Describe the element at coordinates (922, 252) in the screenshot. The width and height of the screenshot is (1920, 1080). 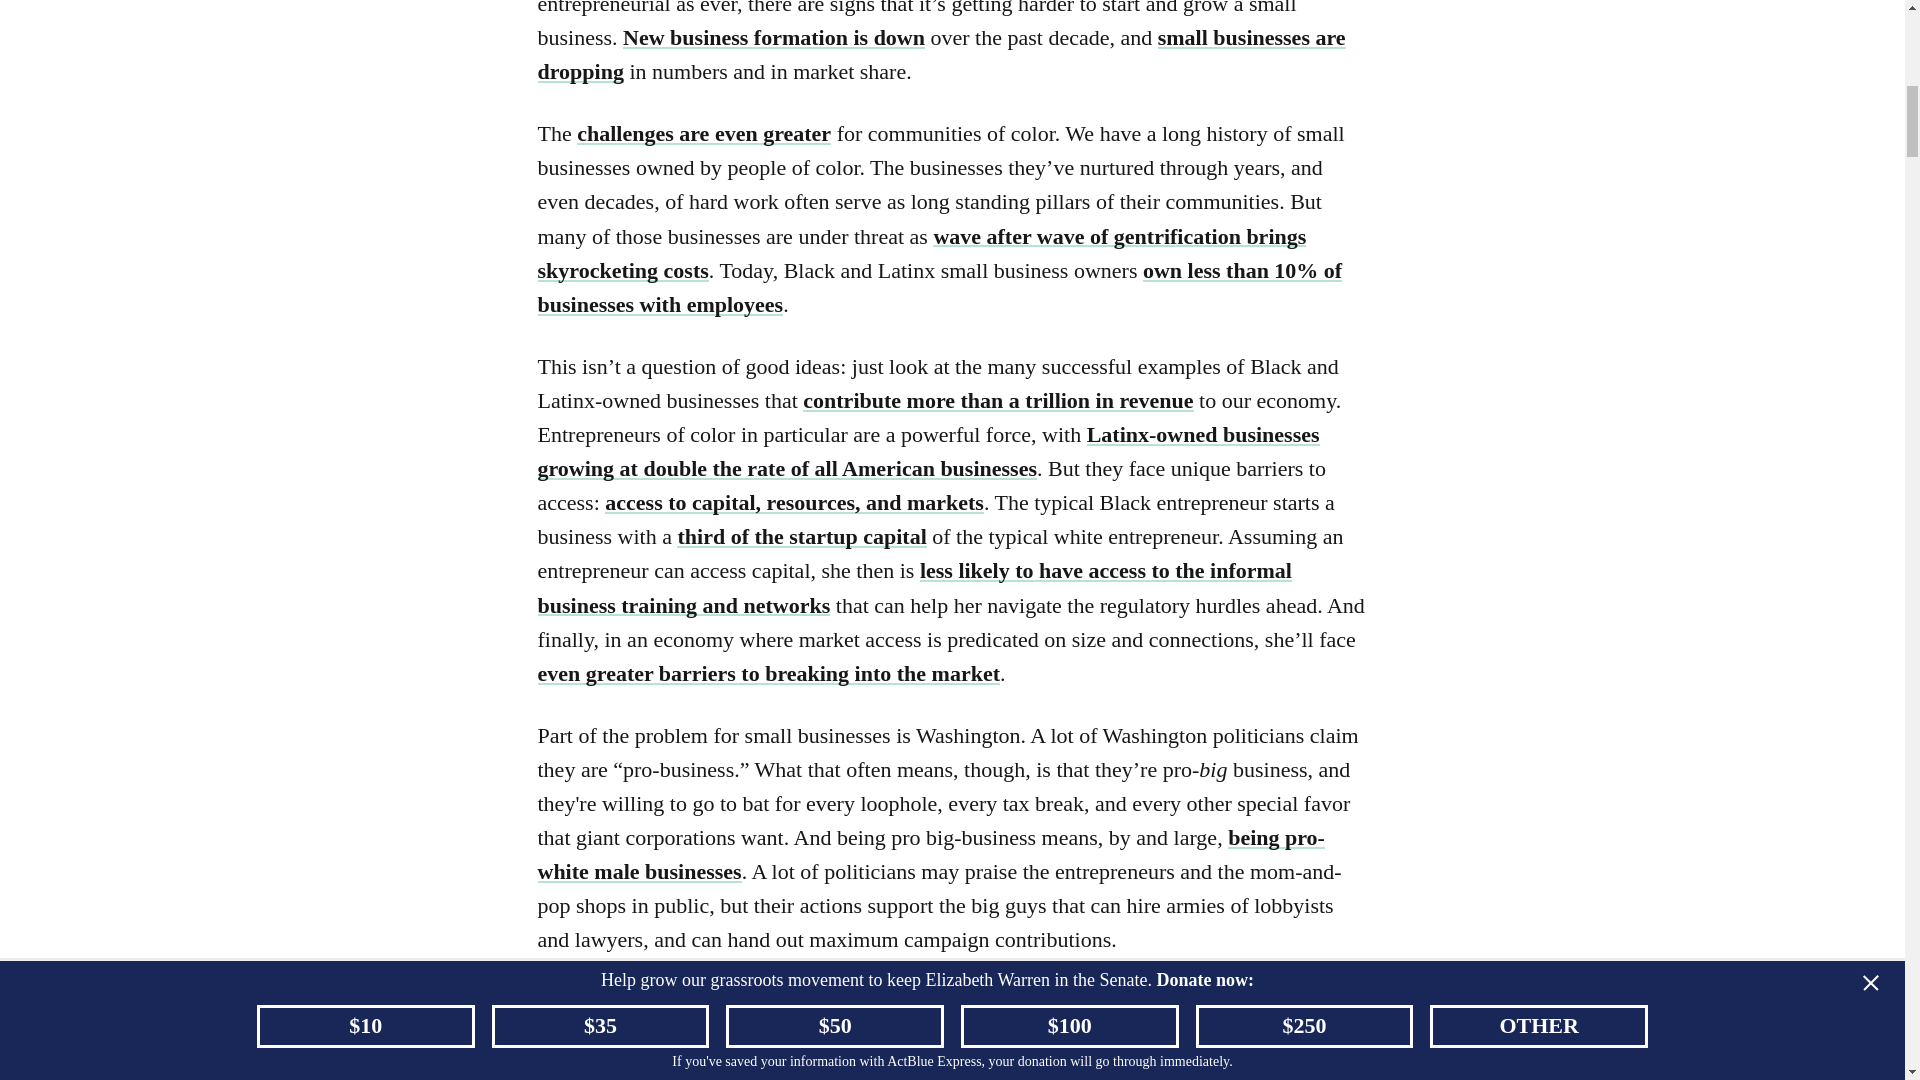
I see `wave after wave of gentrification brings skyrocketing costs` at that location.